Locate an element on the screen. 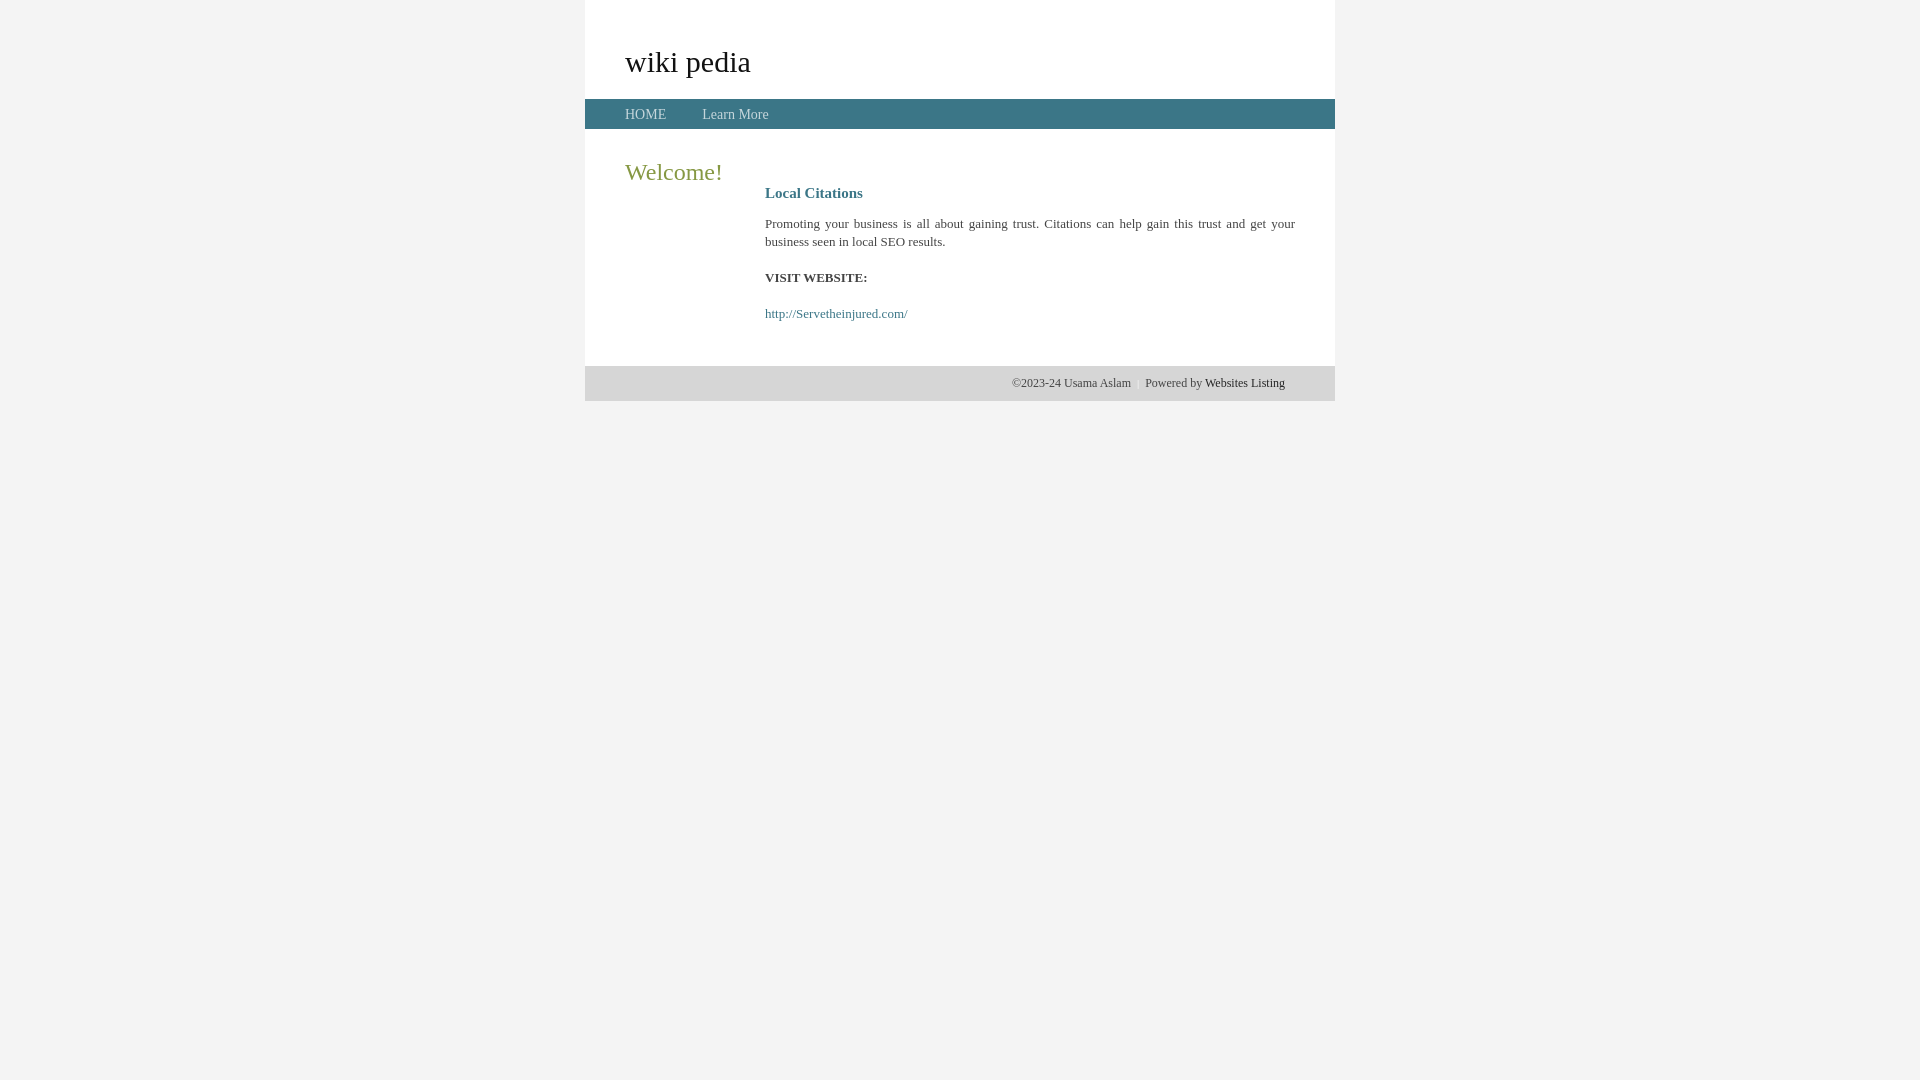  Websites Listing is located at coordinates (1245, 383).